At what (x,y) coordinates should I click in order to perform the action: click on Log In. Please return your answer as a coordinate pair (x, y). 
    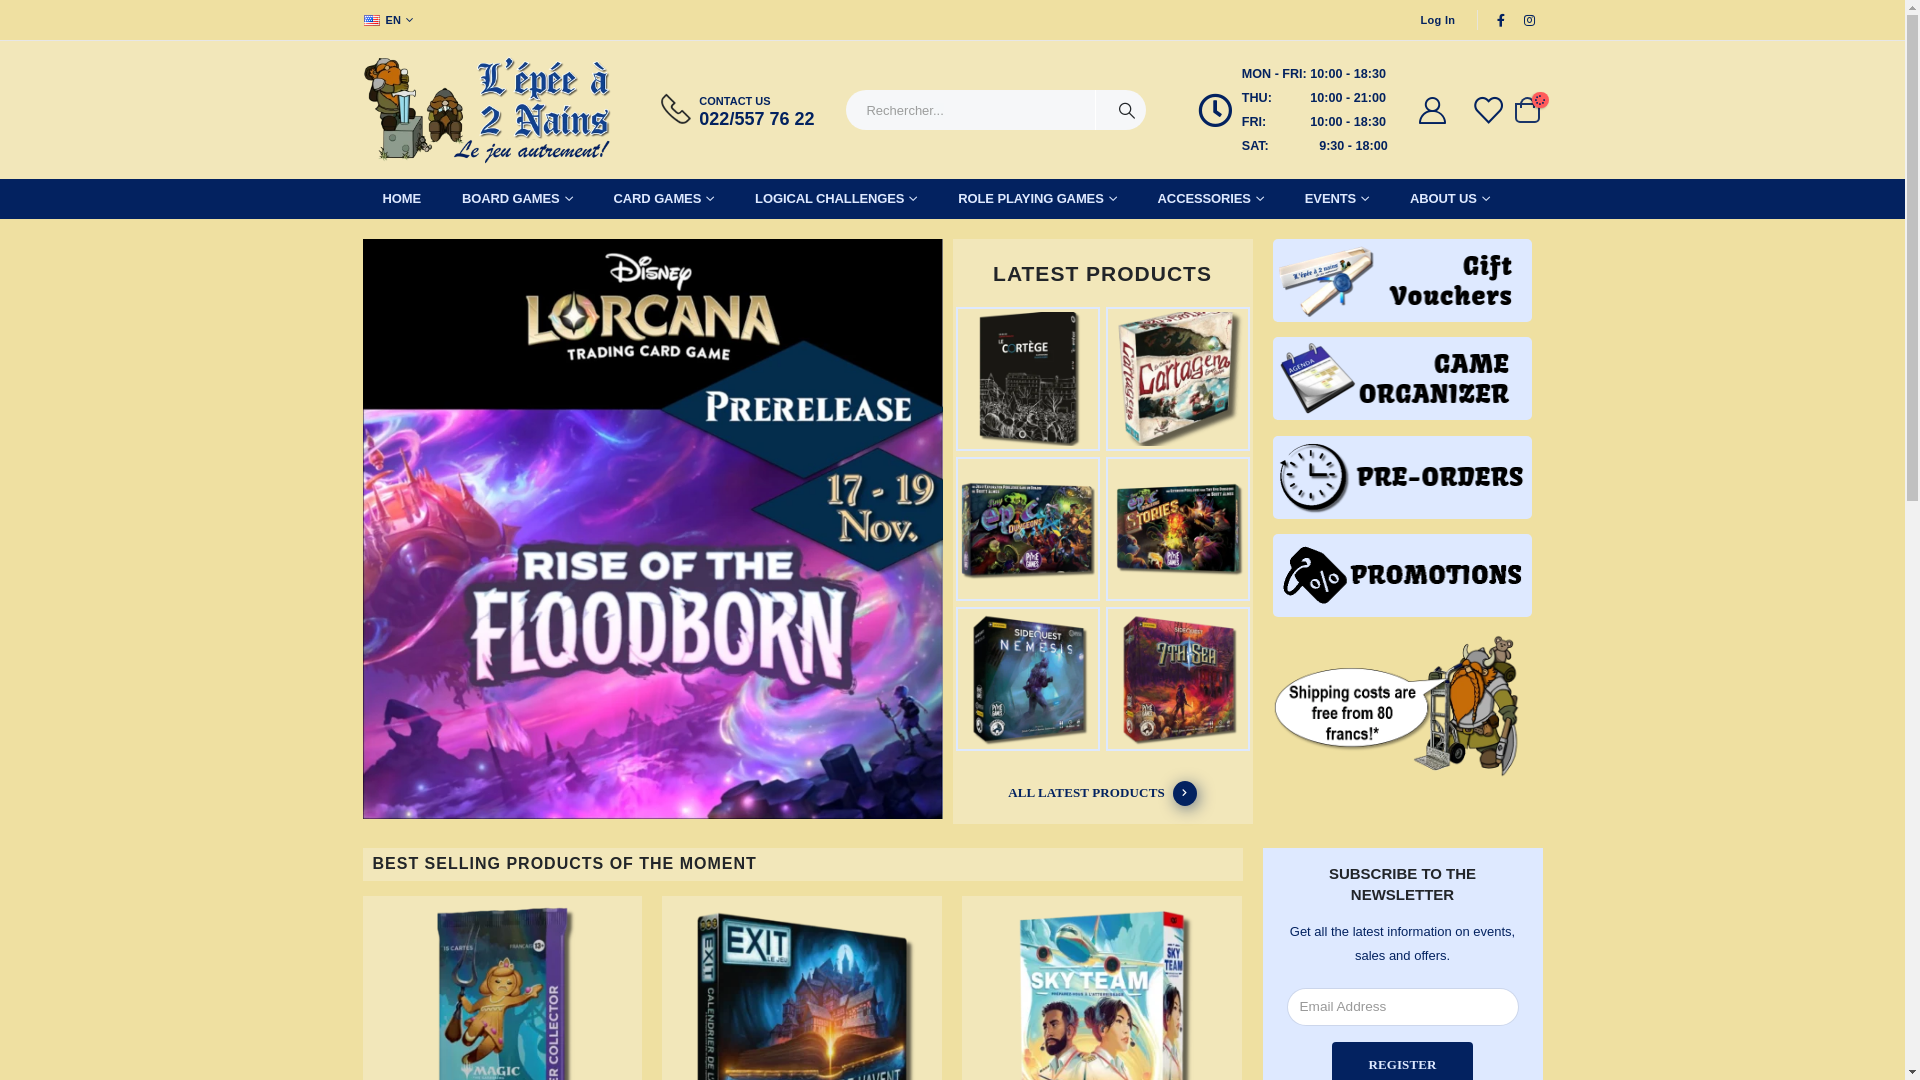
    Looking at the image, I should click on (1438, 20).